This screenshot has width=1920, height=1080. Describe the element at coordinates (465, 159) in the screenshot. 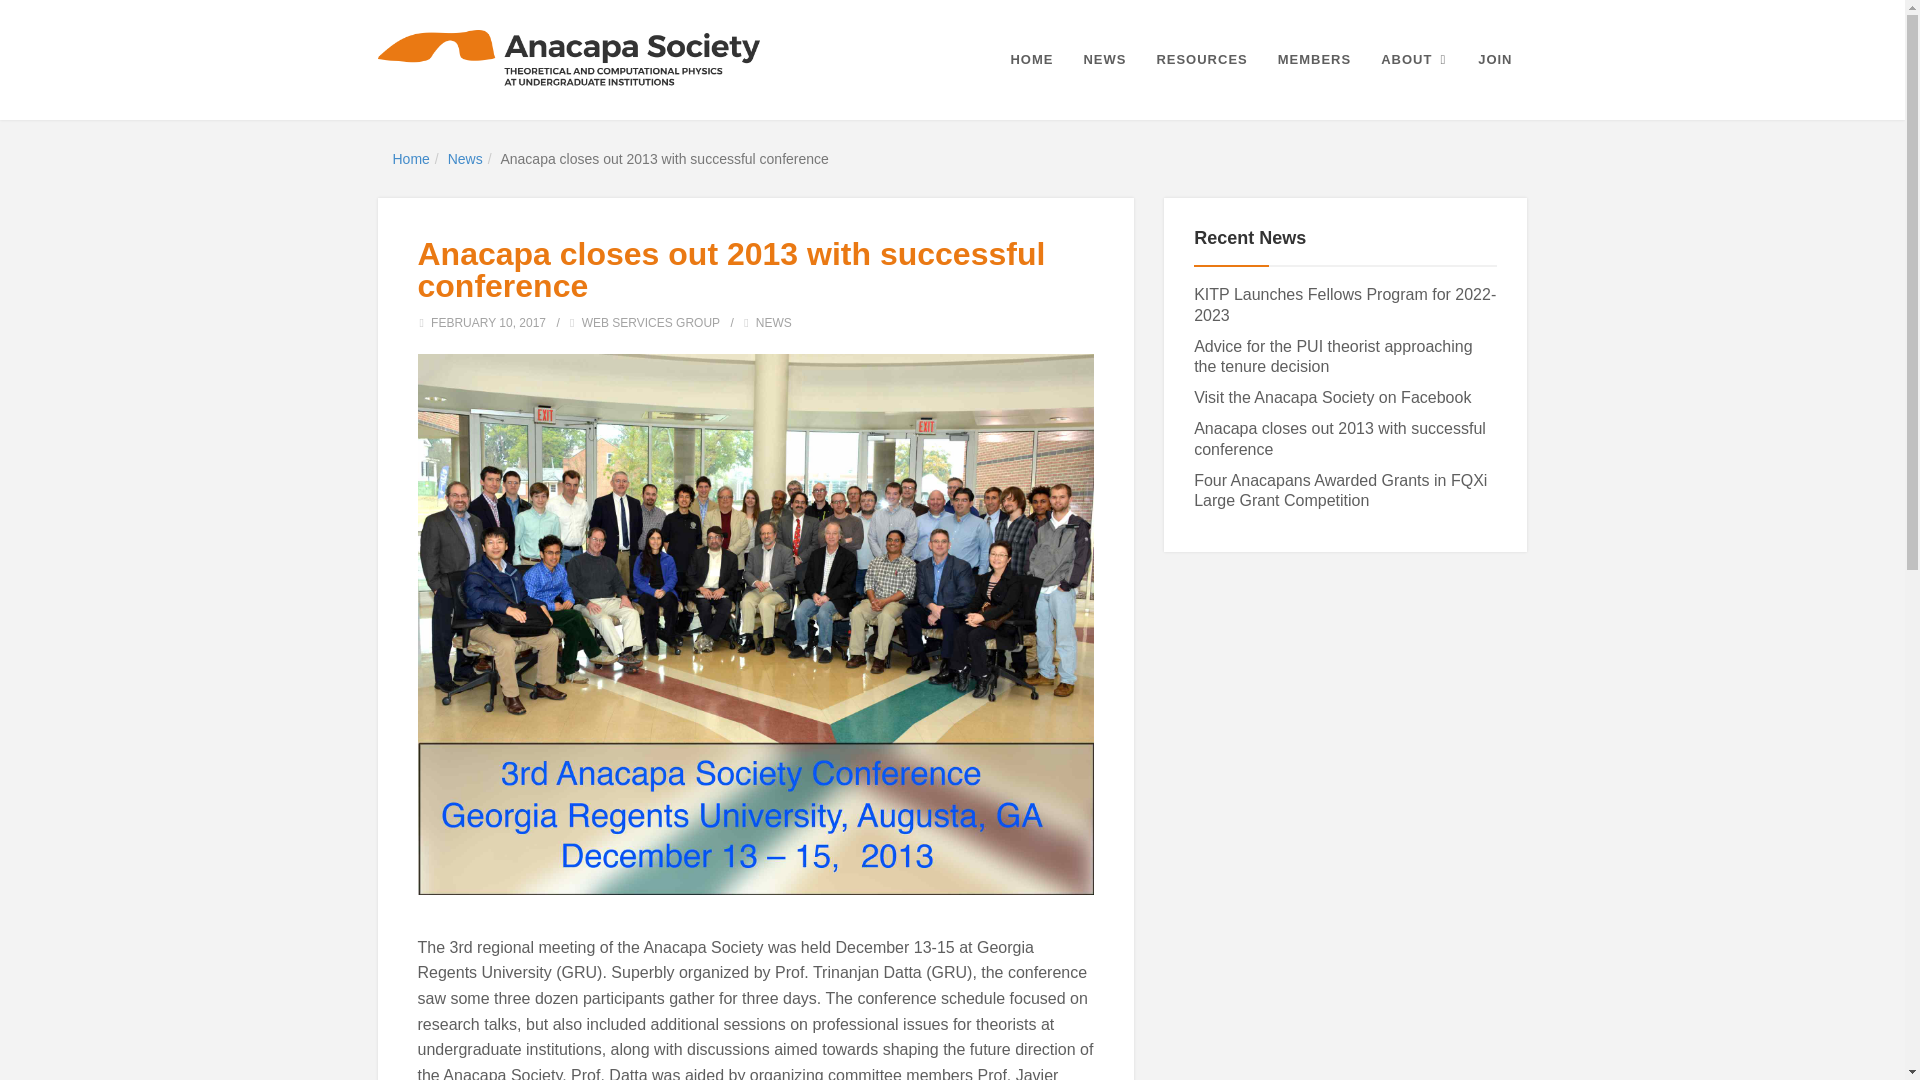

I see `News` at that location.